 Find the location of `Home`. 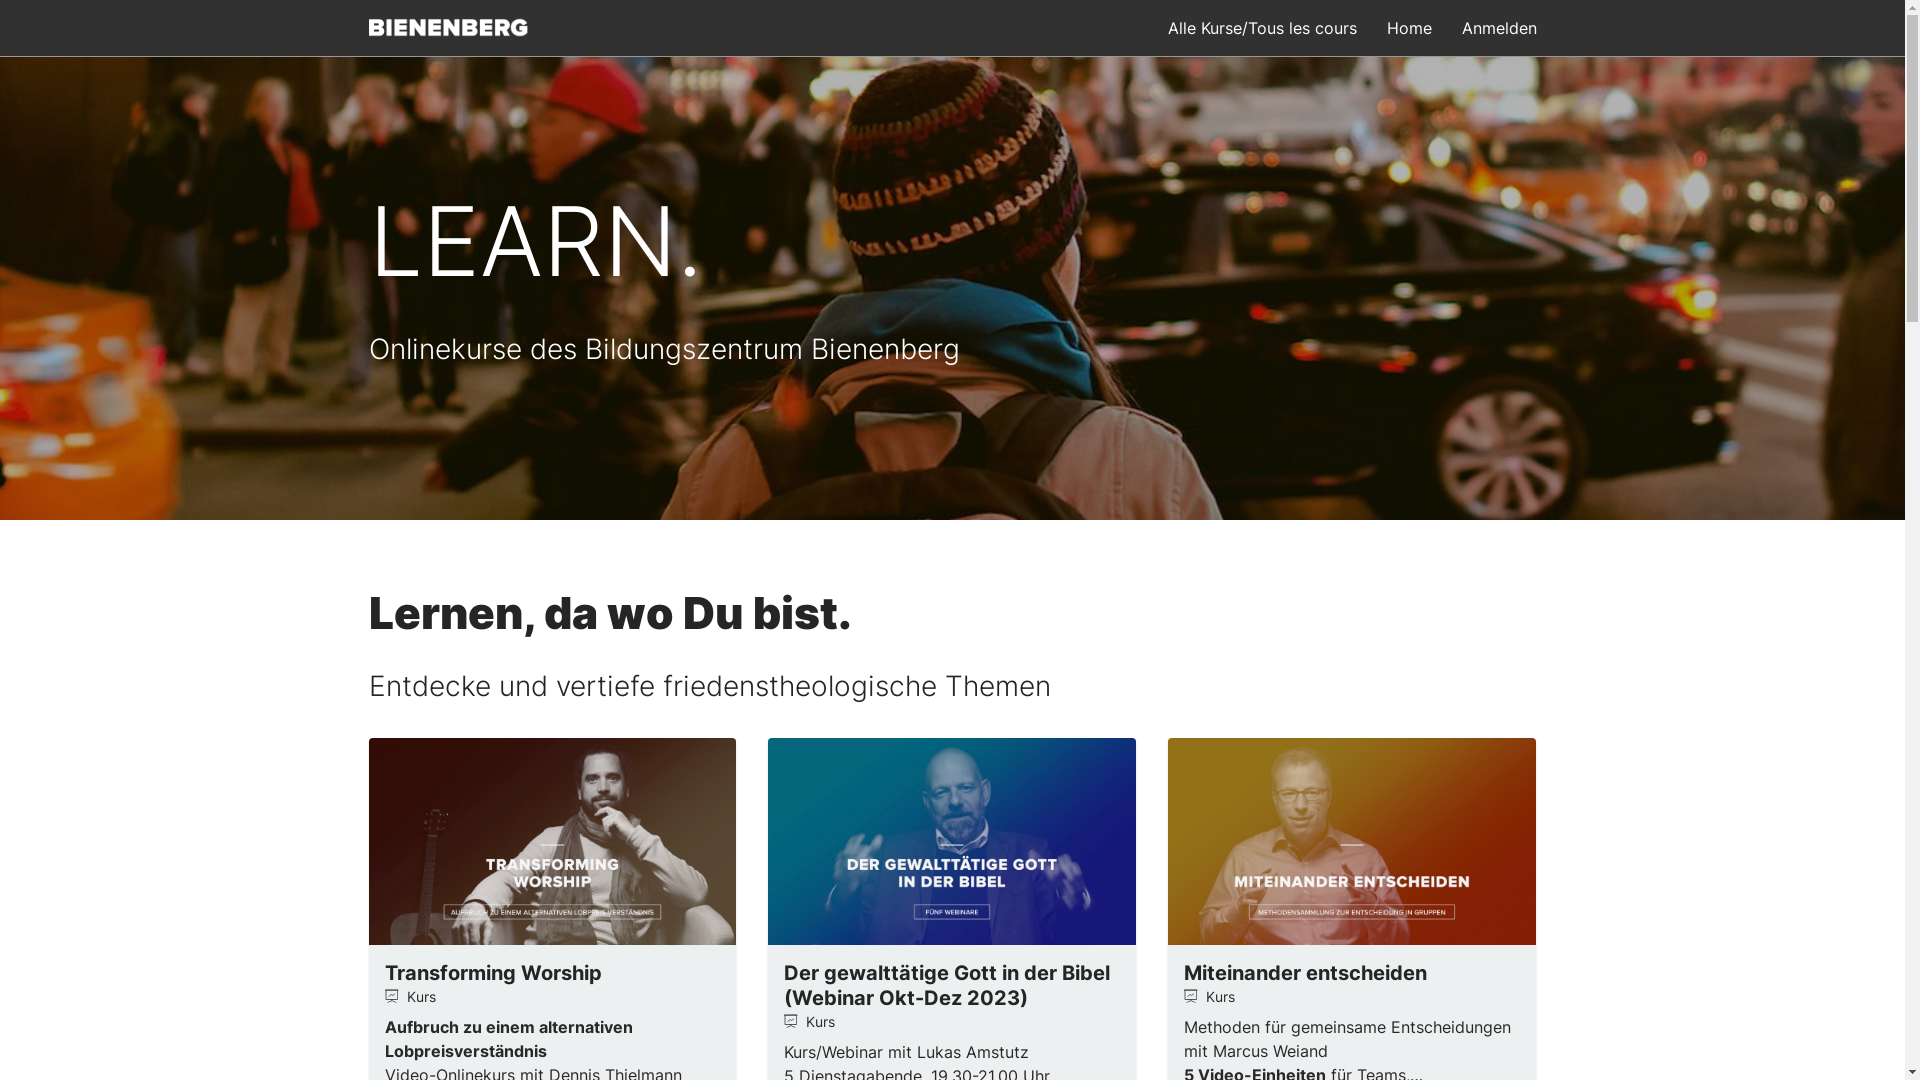

Home is located at coordinates (1408, 28).